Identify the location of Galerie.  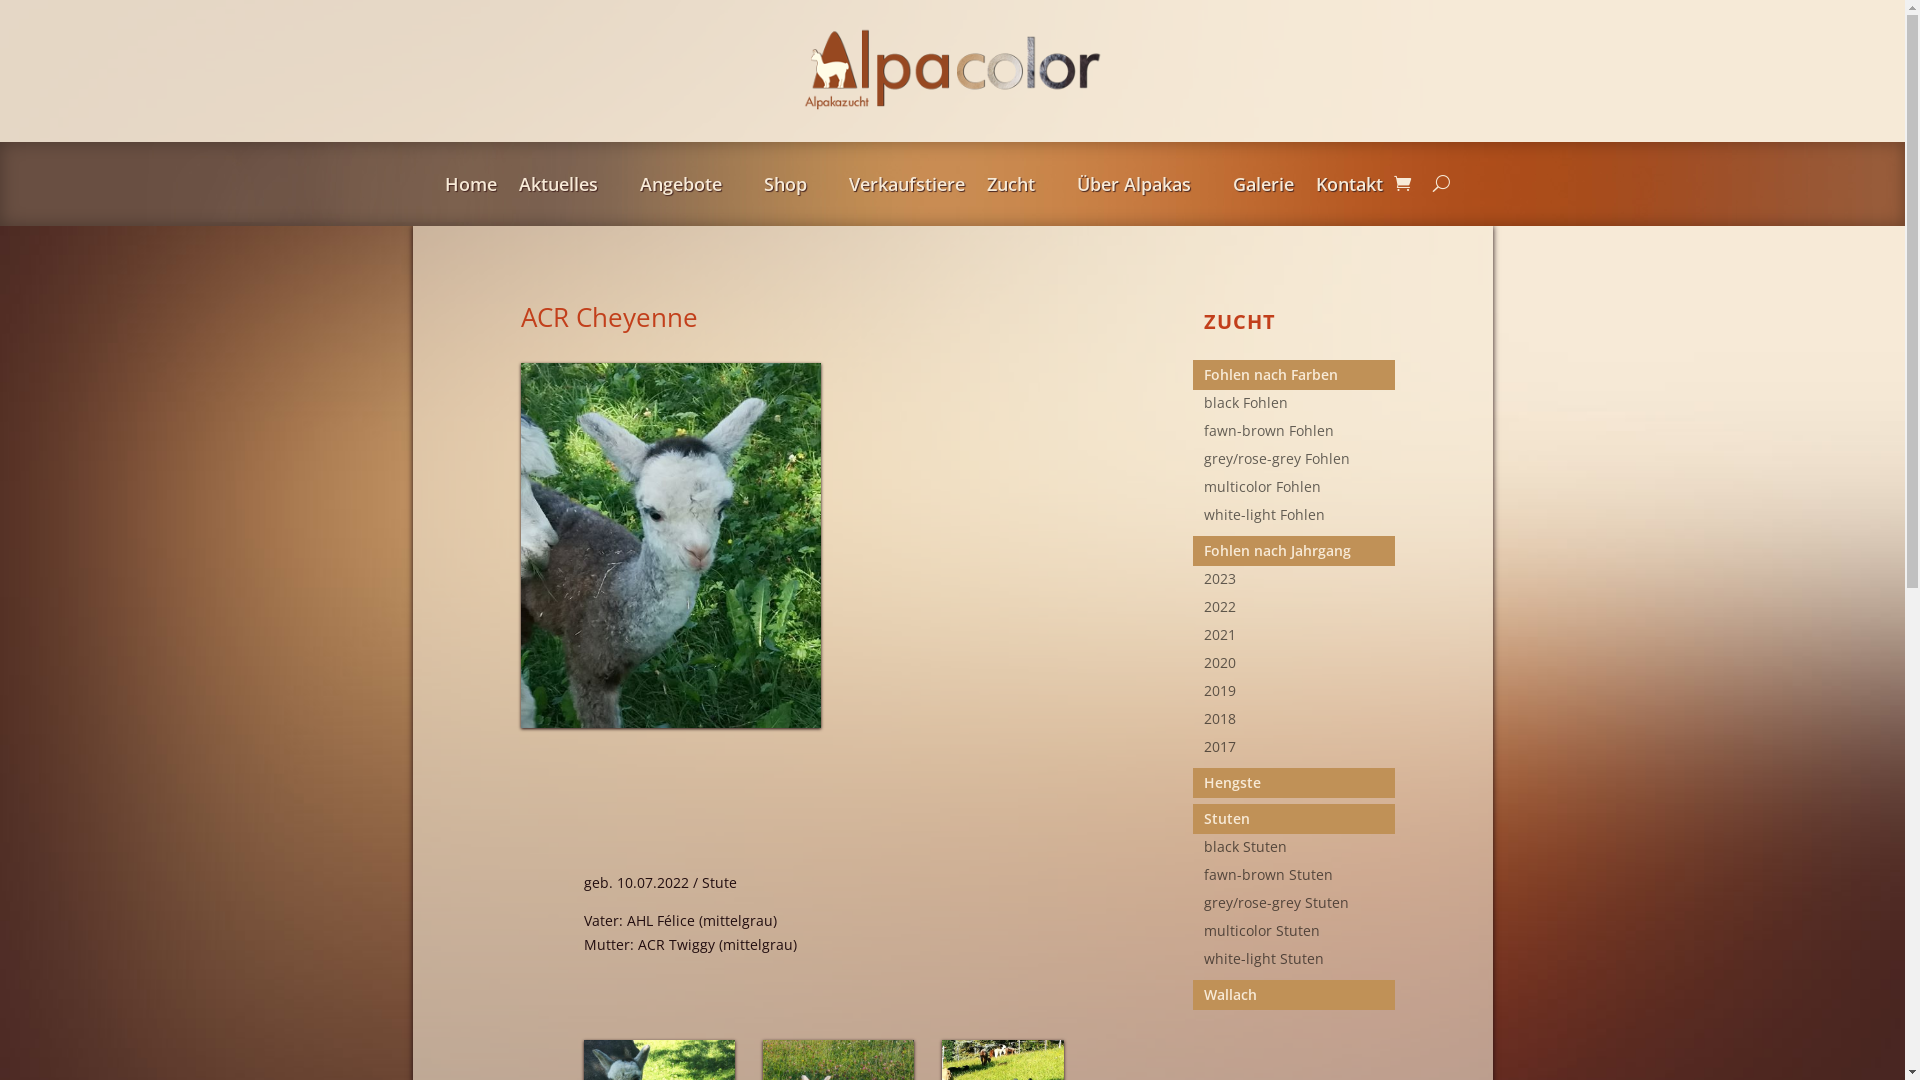
(1262, 188).